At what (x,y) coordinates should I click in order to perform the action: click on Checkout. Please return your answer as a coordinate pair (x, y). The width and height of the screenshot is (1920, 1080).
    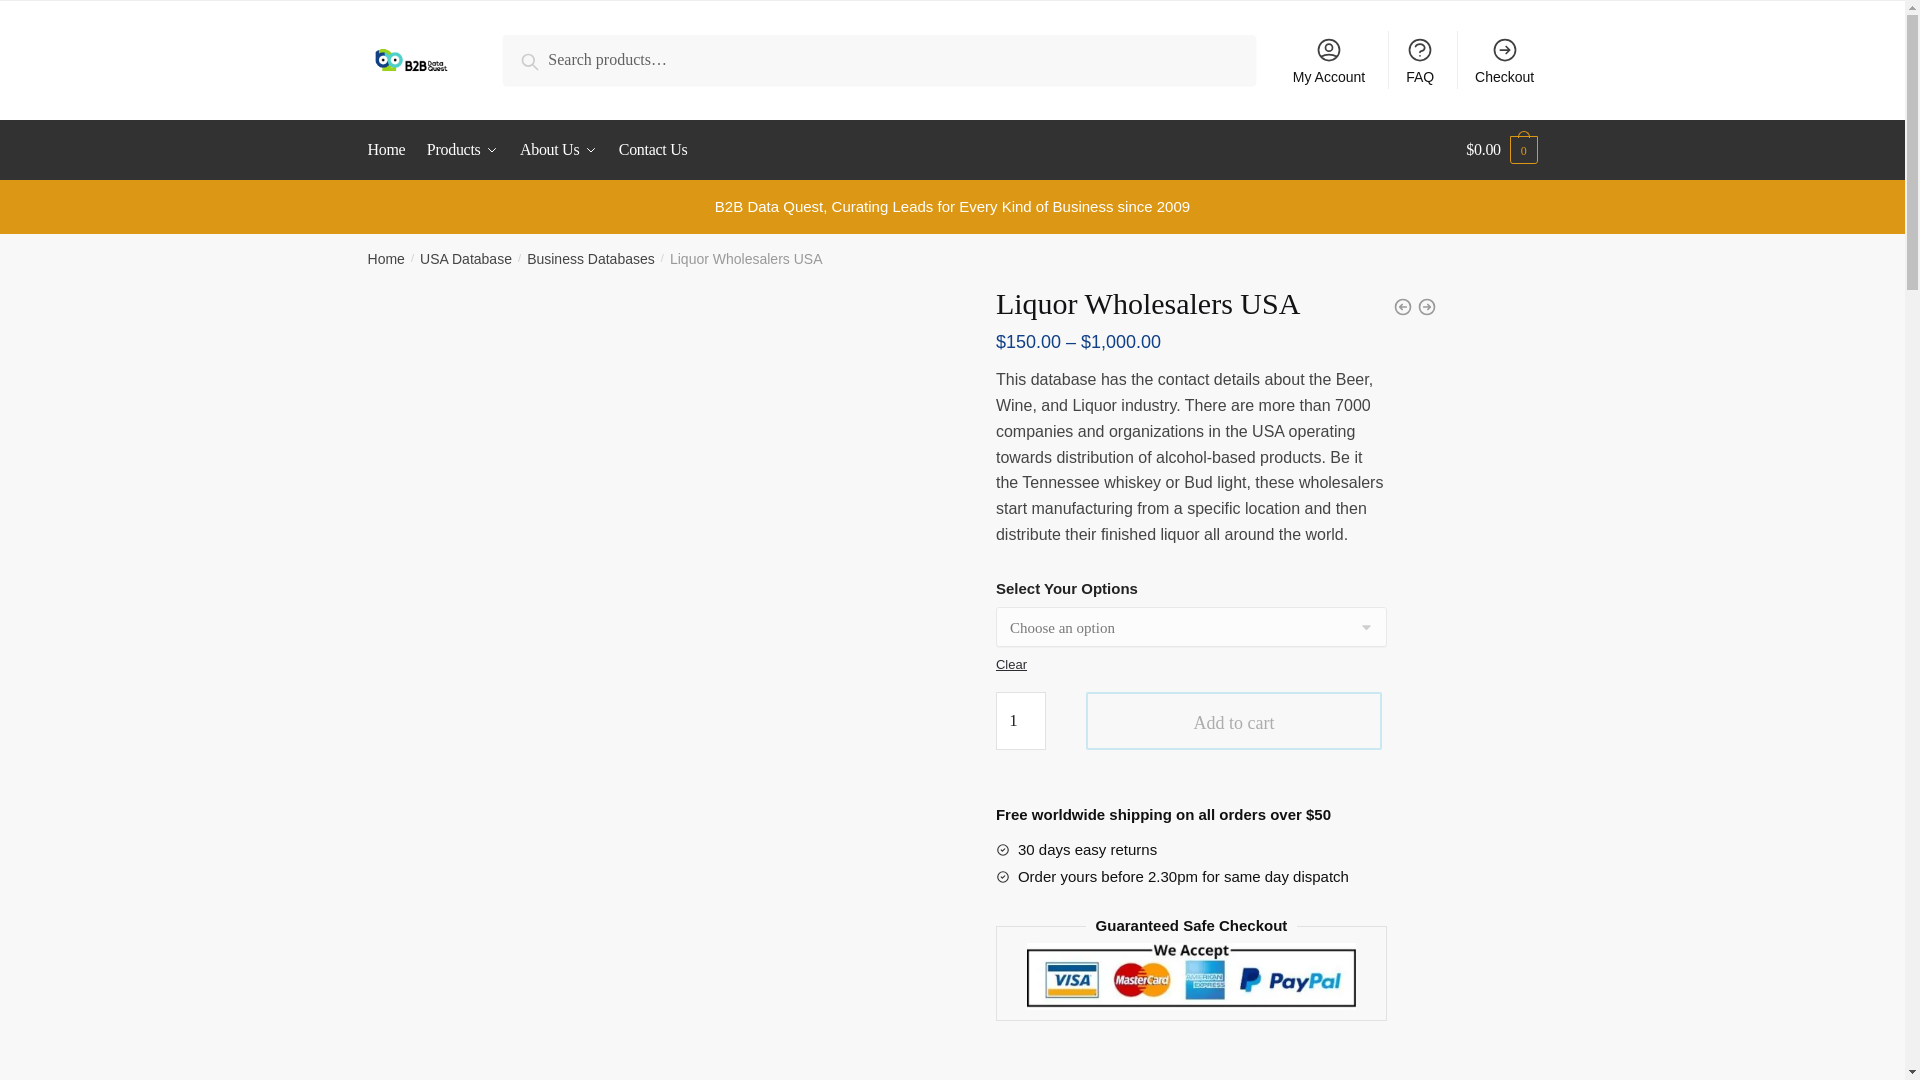
    Looking at the image, I should click on (1505, 60).